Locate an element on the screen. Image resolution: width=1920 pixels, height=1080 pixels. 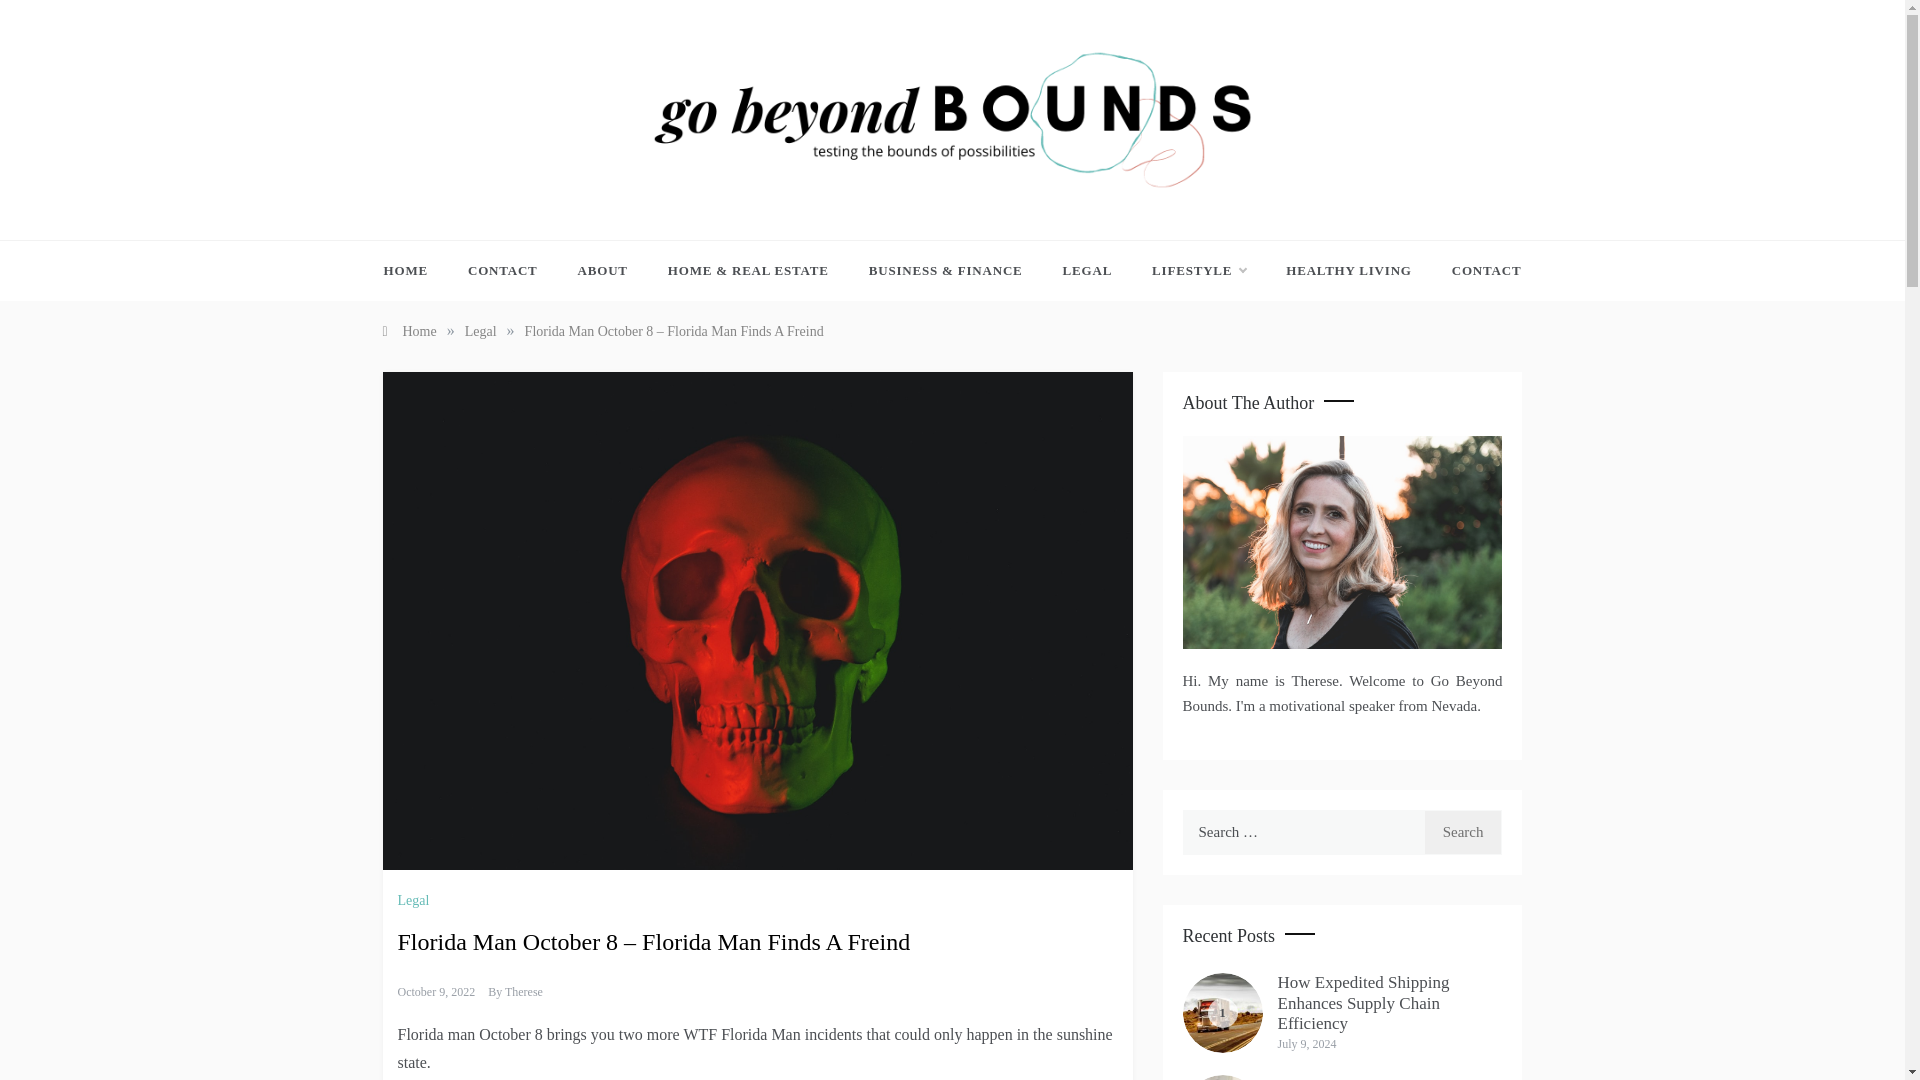
CONTACT is located at coordinates (502, 270).